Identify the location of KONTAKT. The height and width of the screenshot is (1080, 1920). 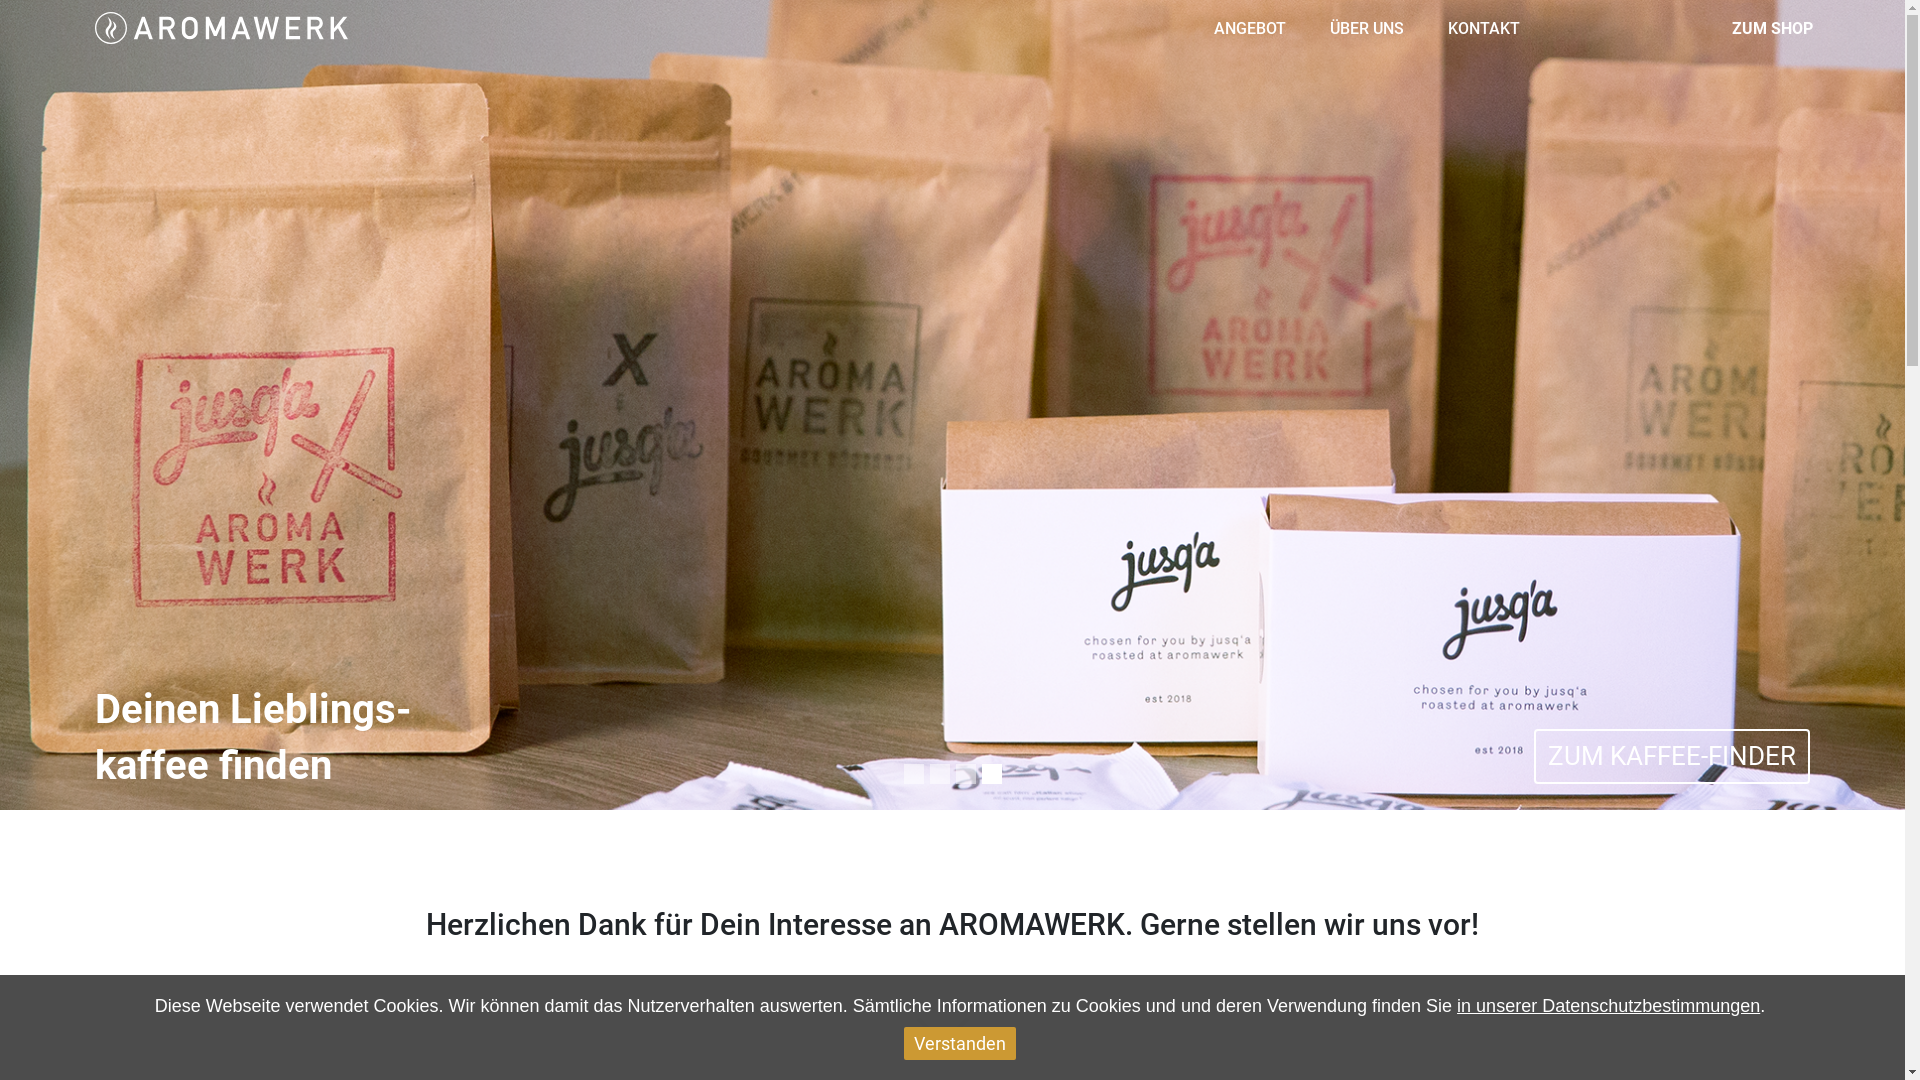
(1474, 28).